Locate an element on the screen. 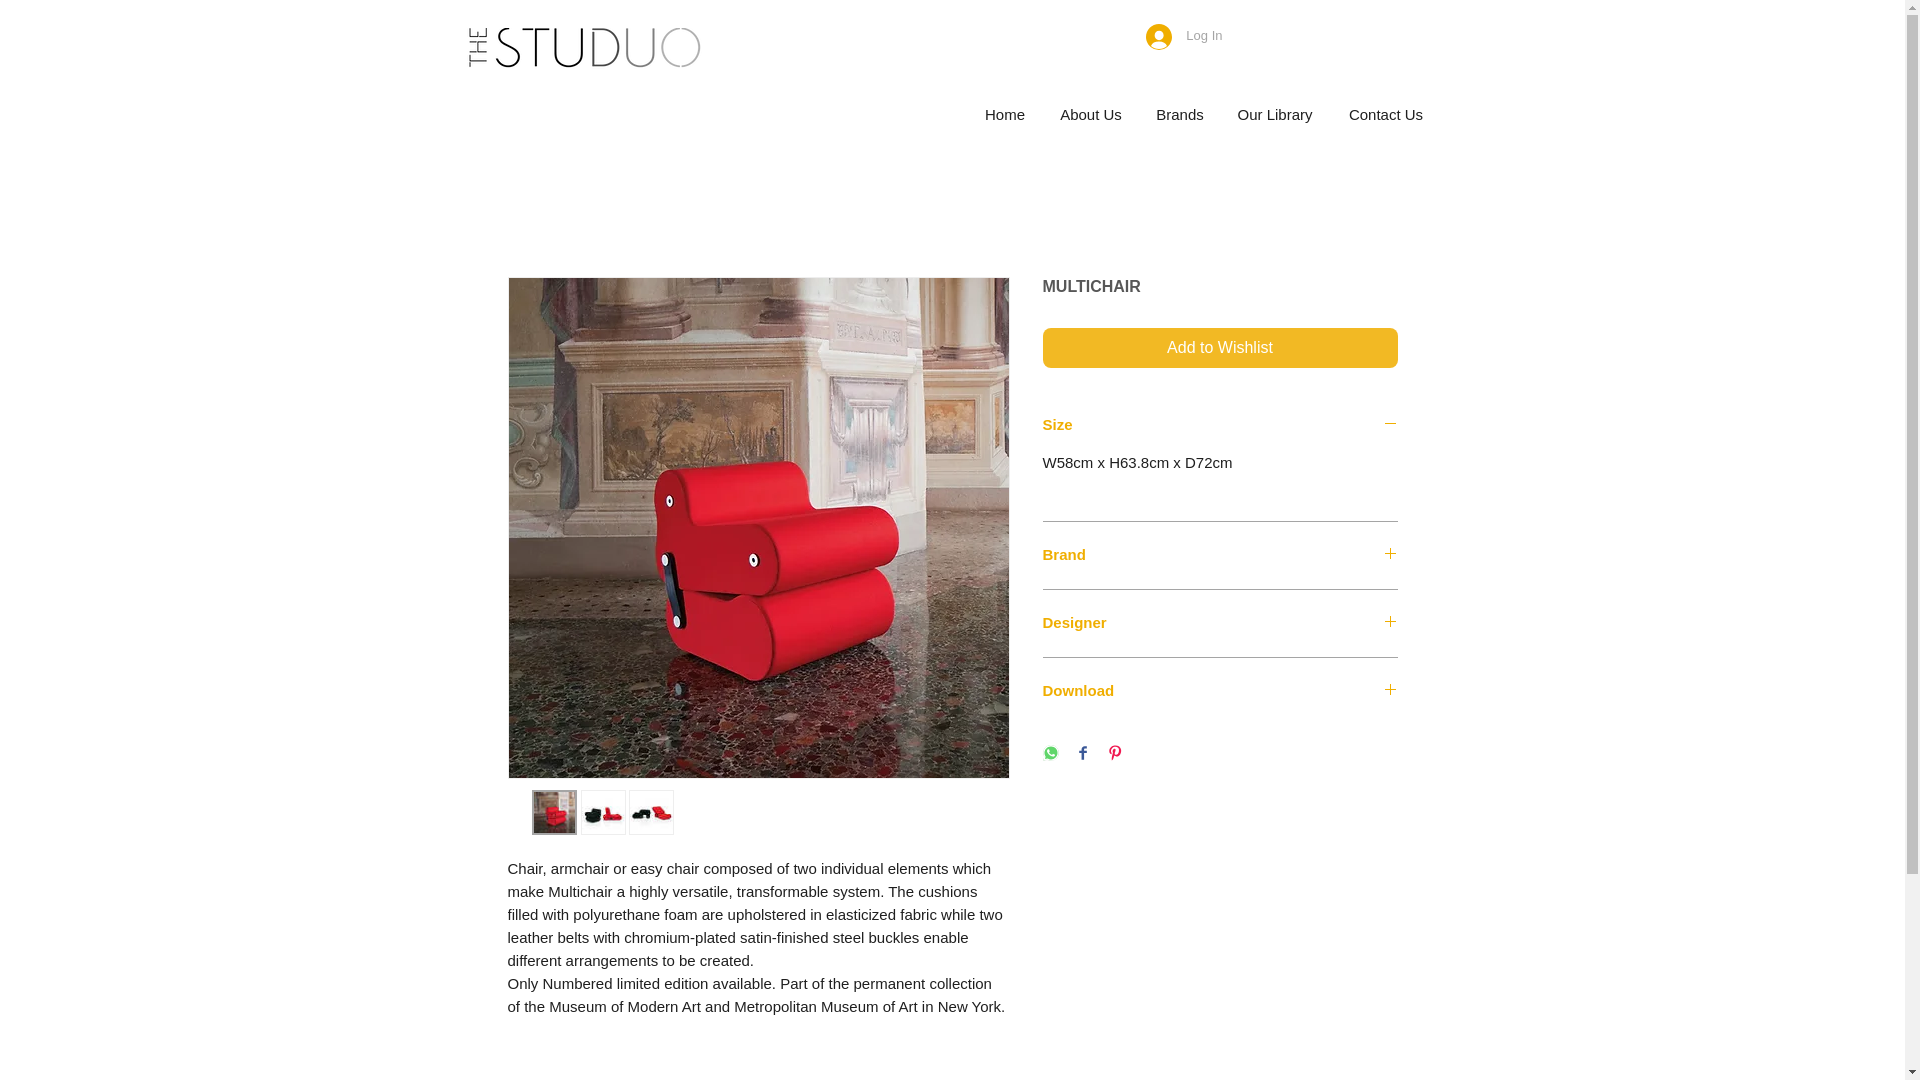  Brand is located at coordinates (1220, 555).